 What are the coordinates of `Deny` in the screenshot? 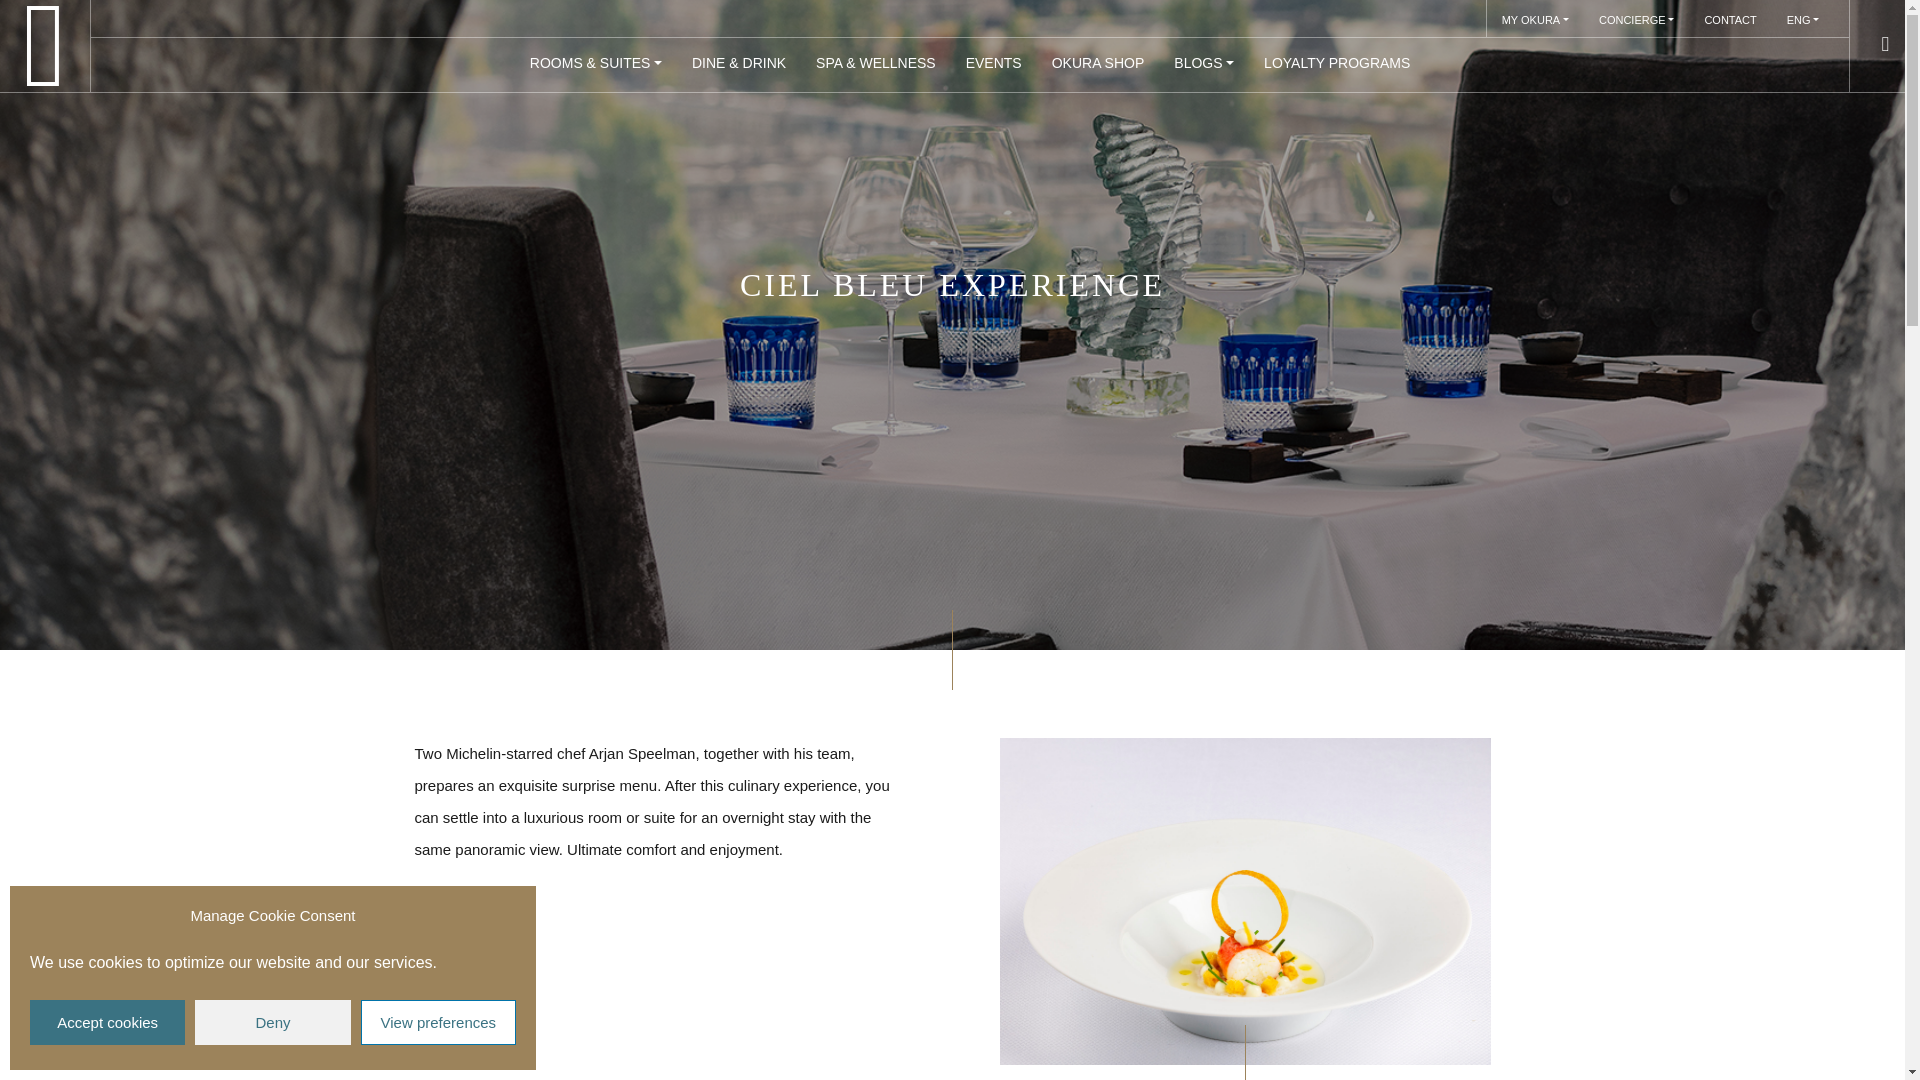 It's located at (272, 1022).